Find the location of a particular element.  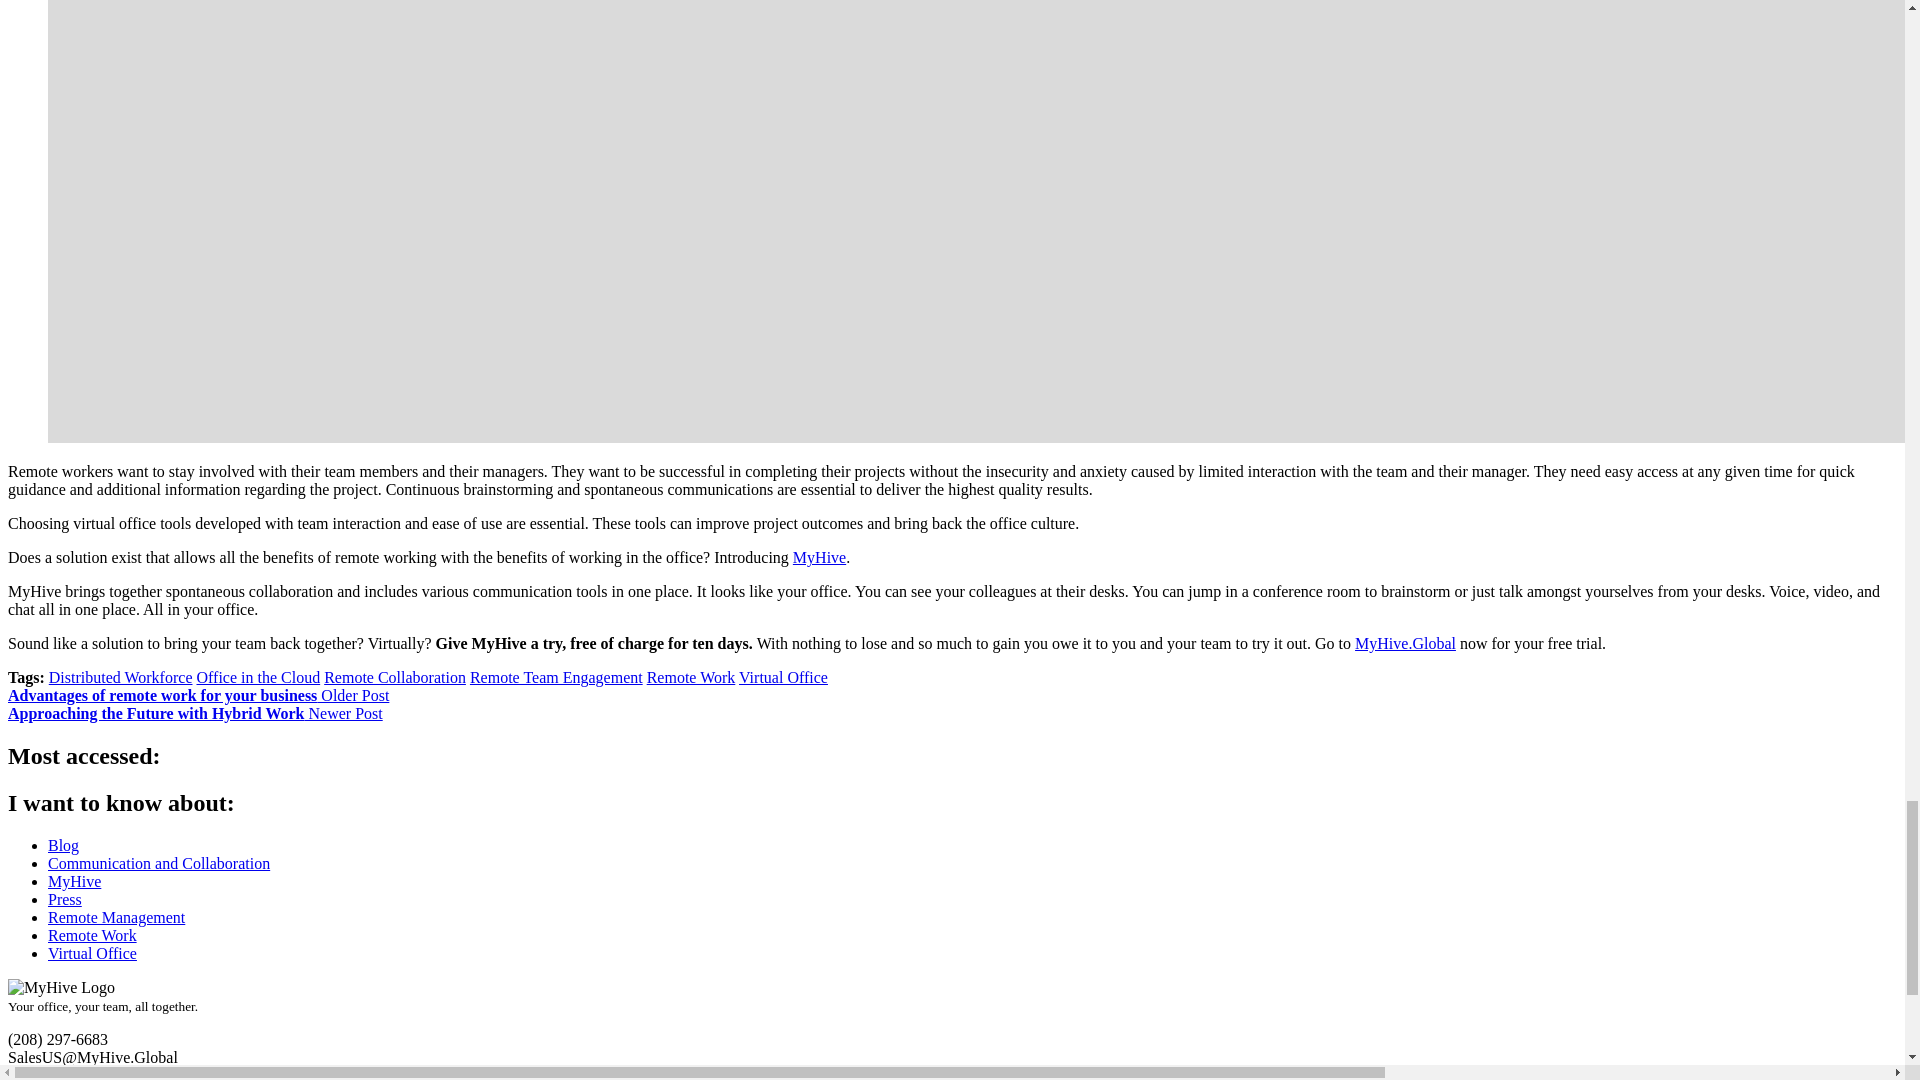

Virtual Office is located at coordinates (783, 676).